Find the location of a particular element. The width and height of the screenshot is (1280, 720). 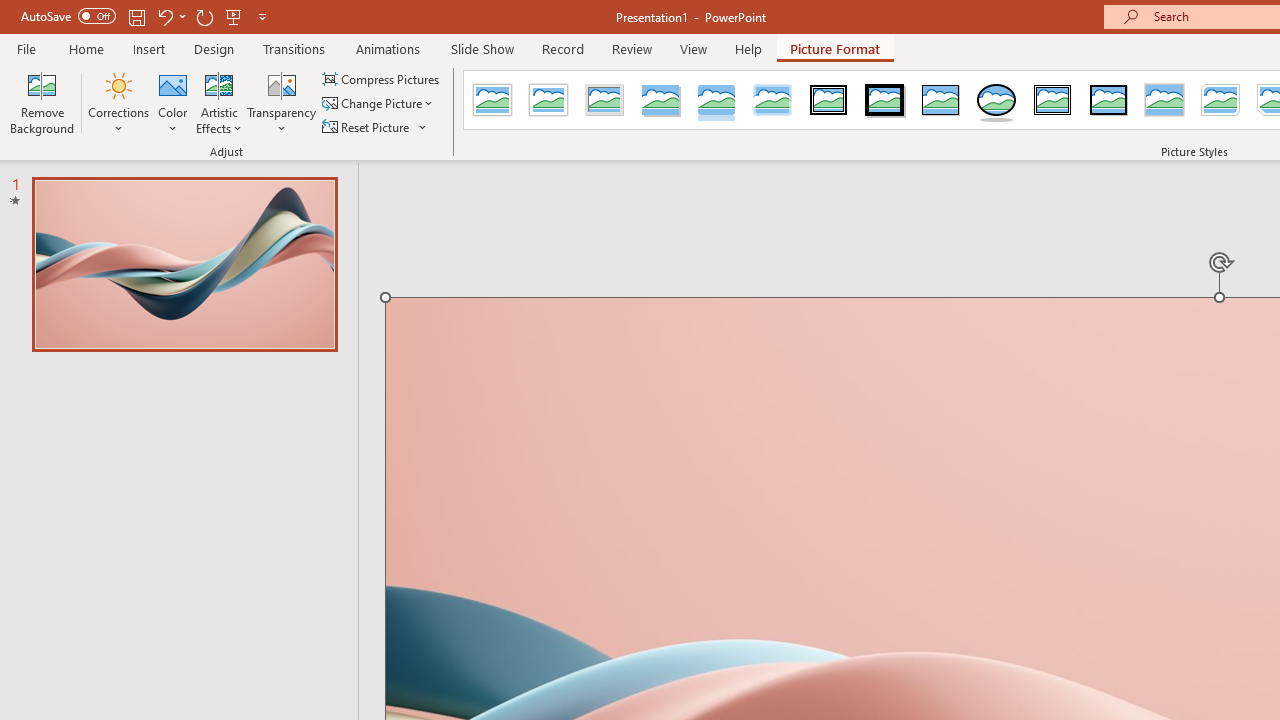

Compress Pictures... is located at coordinates (382, 78).